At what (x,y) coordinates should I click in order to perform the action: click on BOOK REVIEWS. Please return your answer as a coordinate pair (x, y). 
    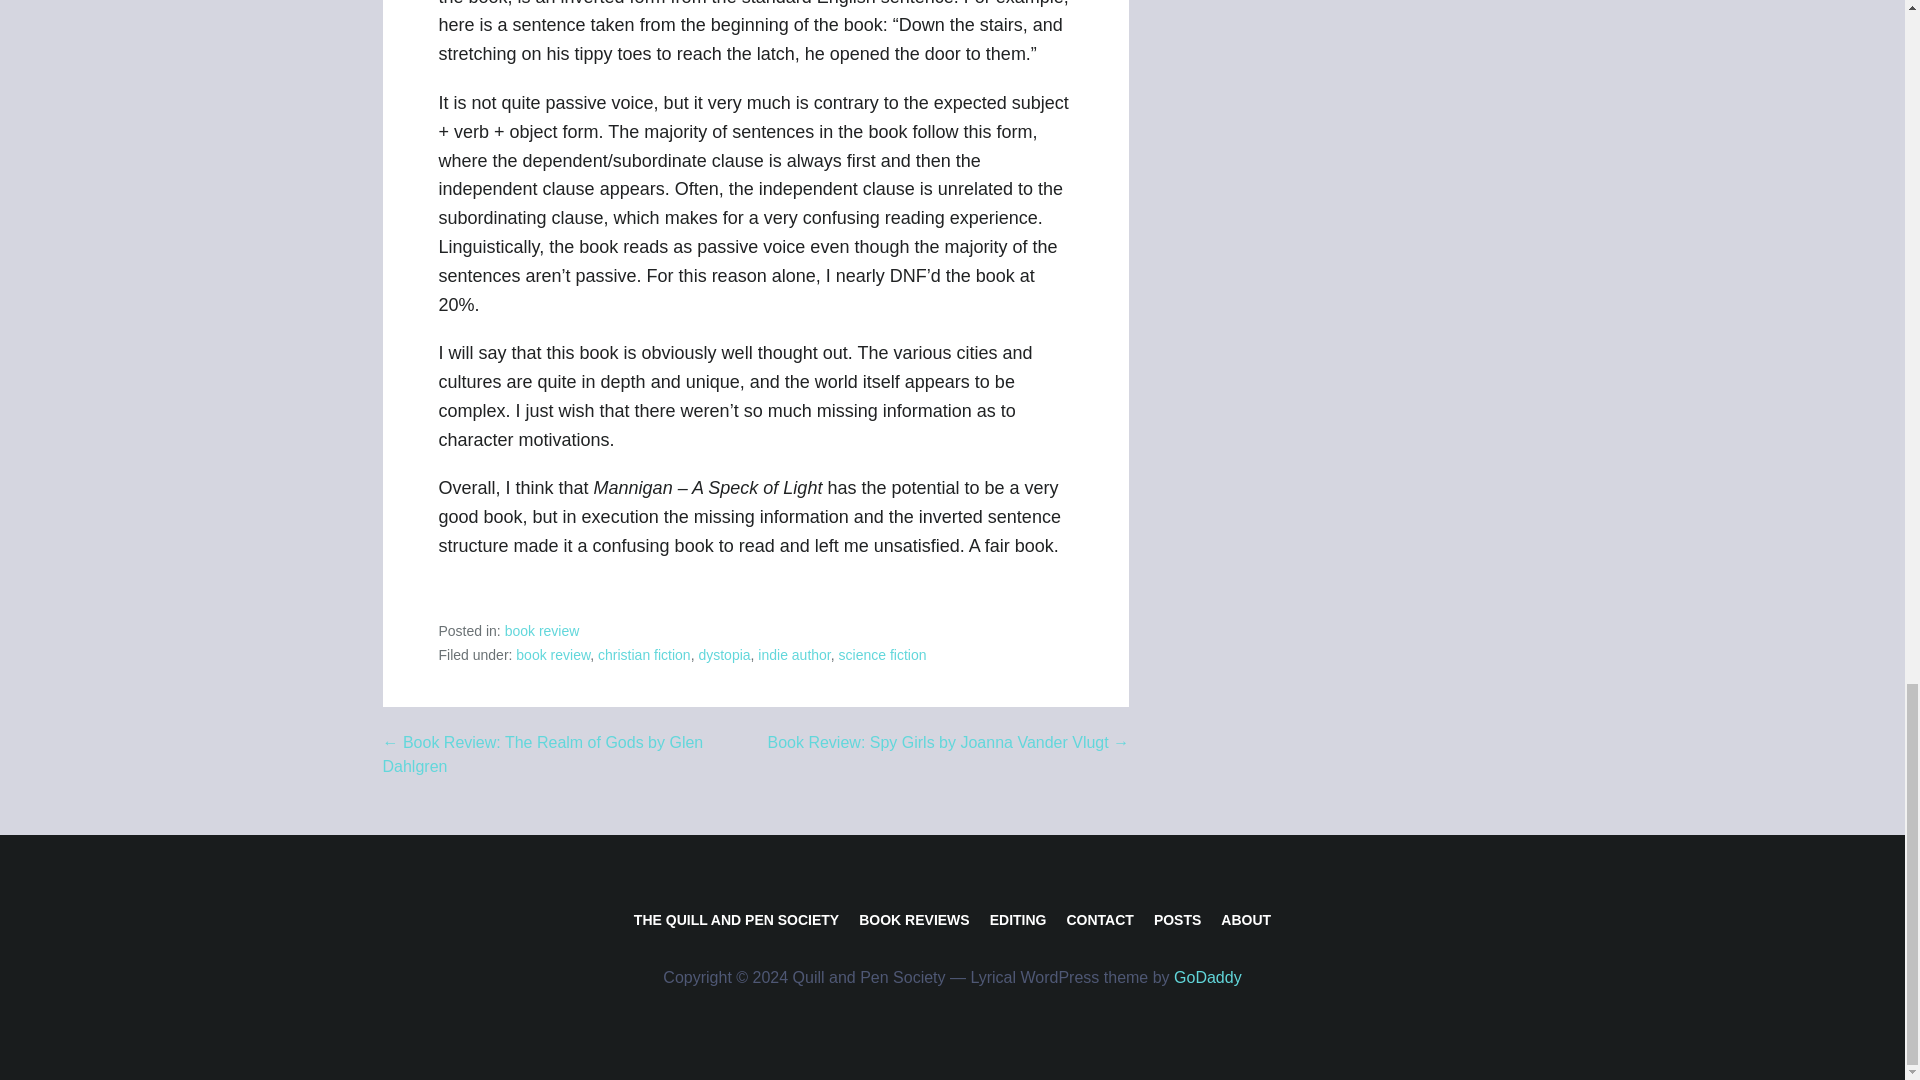
    Looking at the image, I should click on (914, 919).